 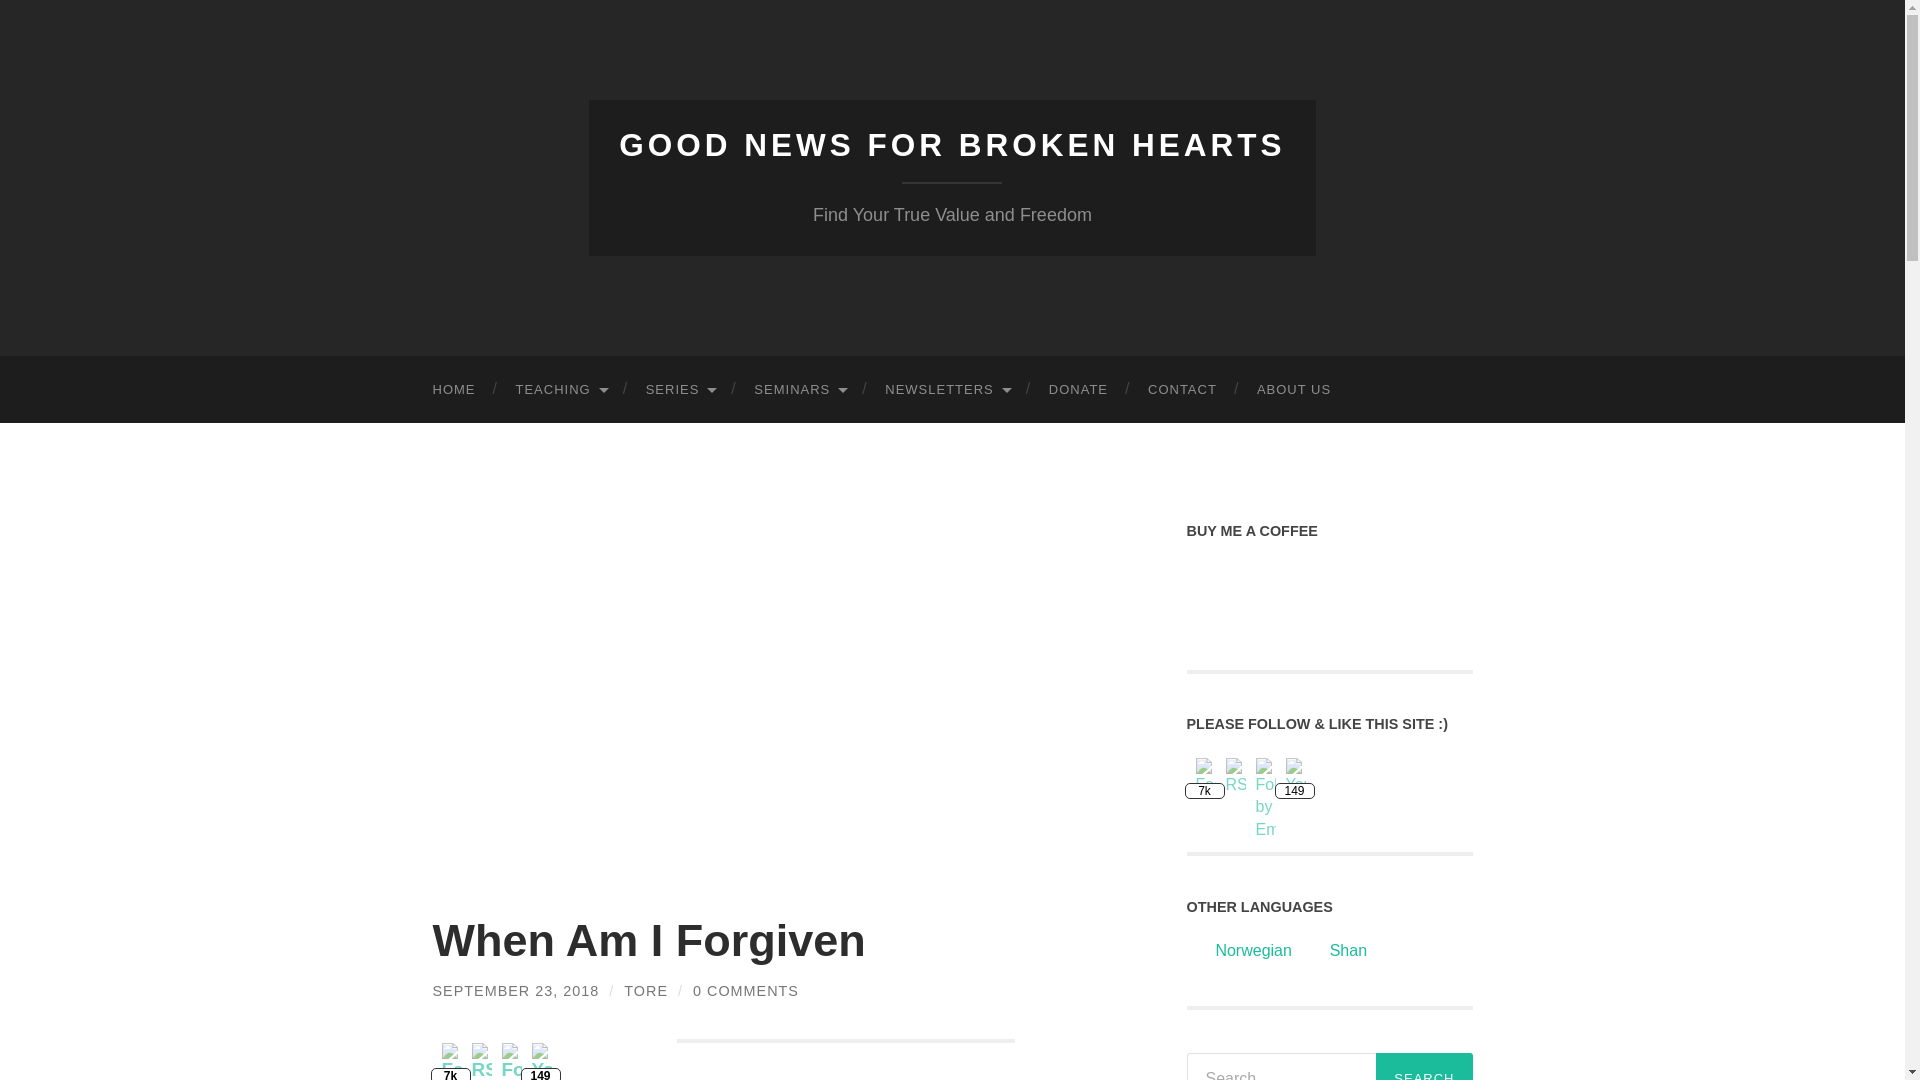 I want to click on DONATE, so click(x=1078, y=390).